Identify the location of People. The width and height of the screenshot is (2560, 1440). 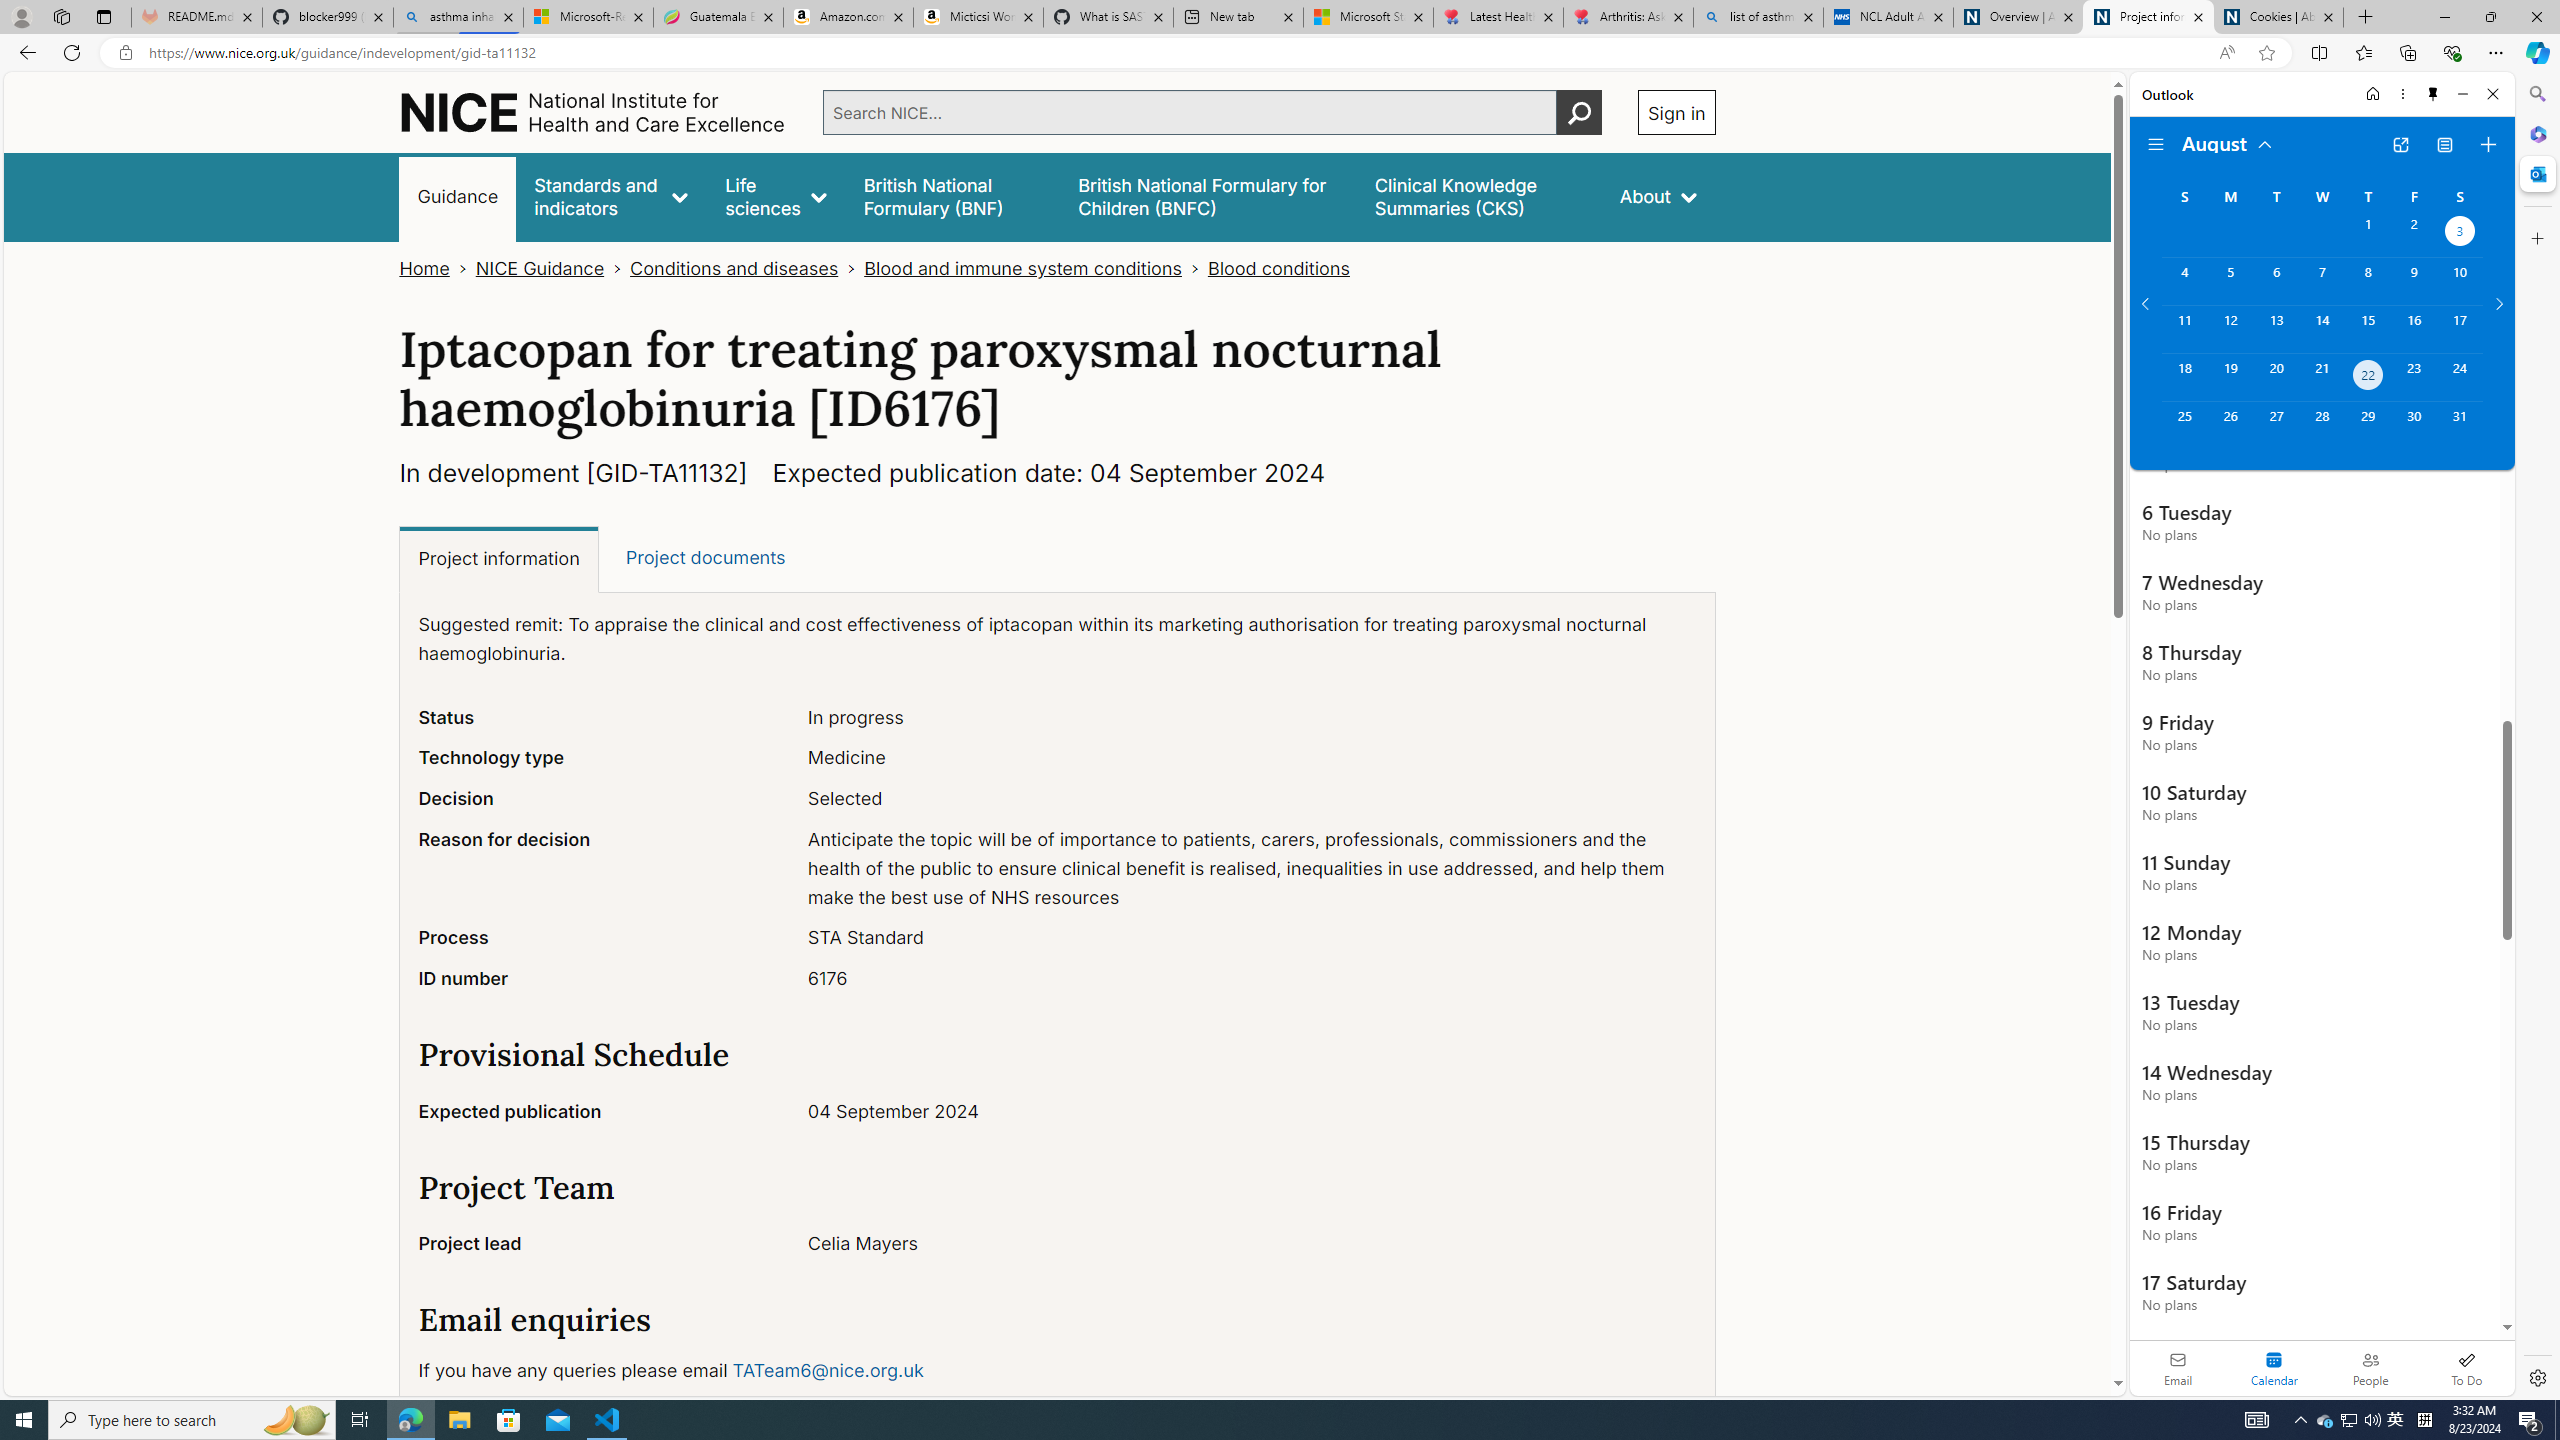
(2370, 1368).